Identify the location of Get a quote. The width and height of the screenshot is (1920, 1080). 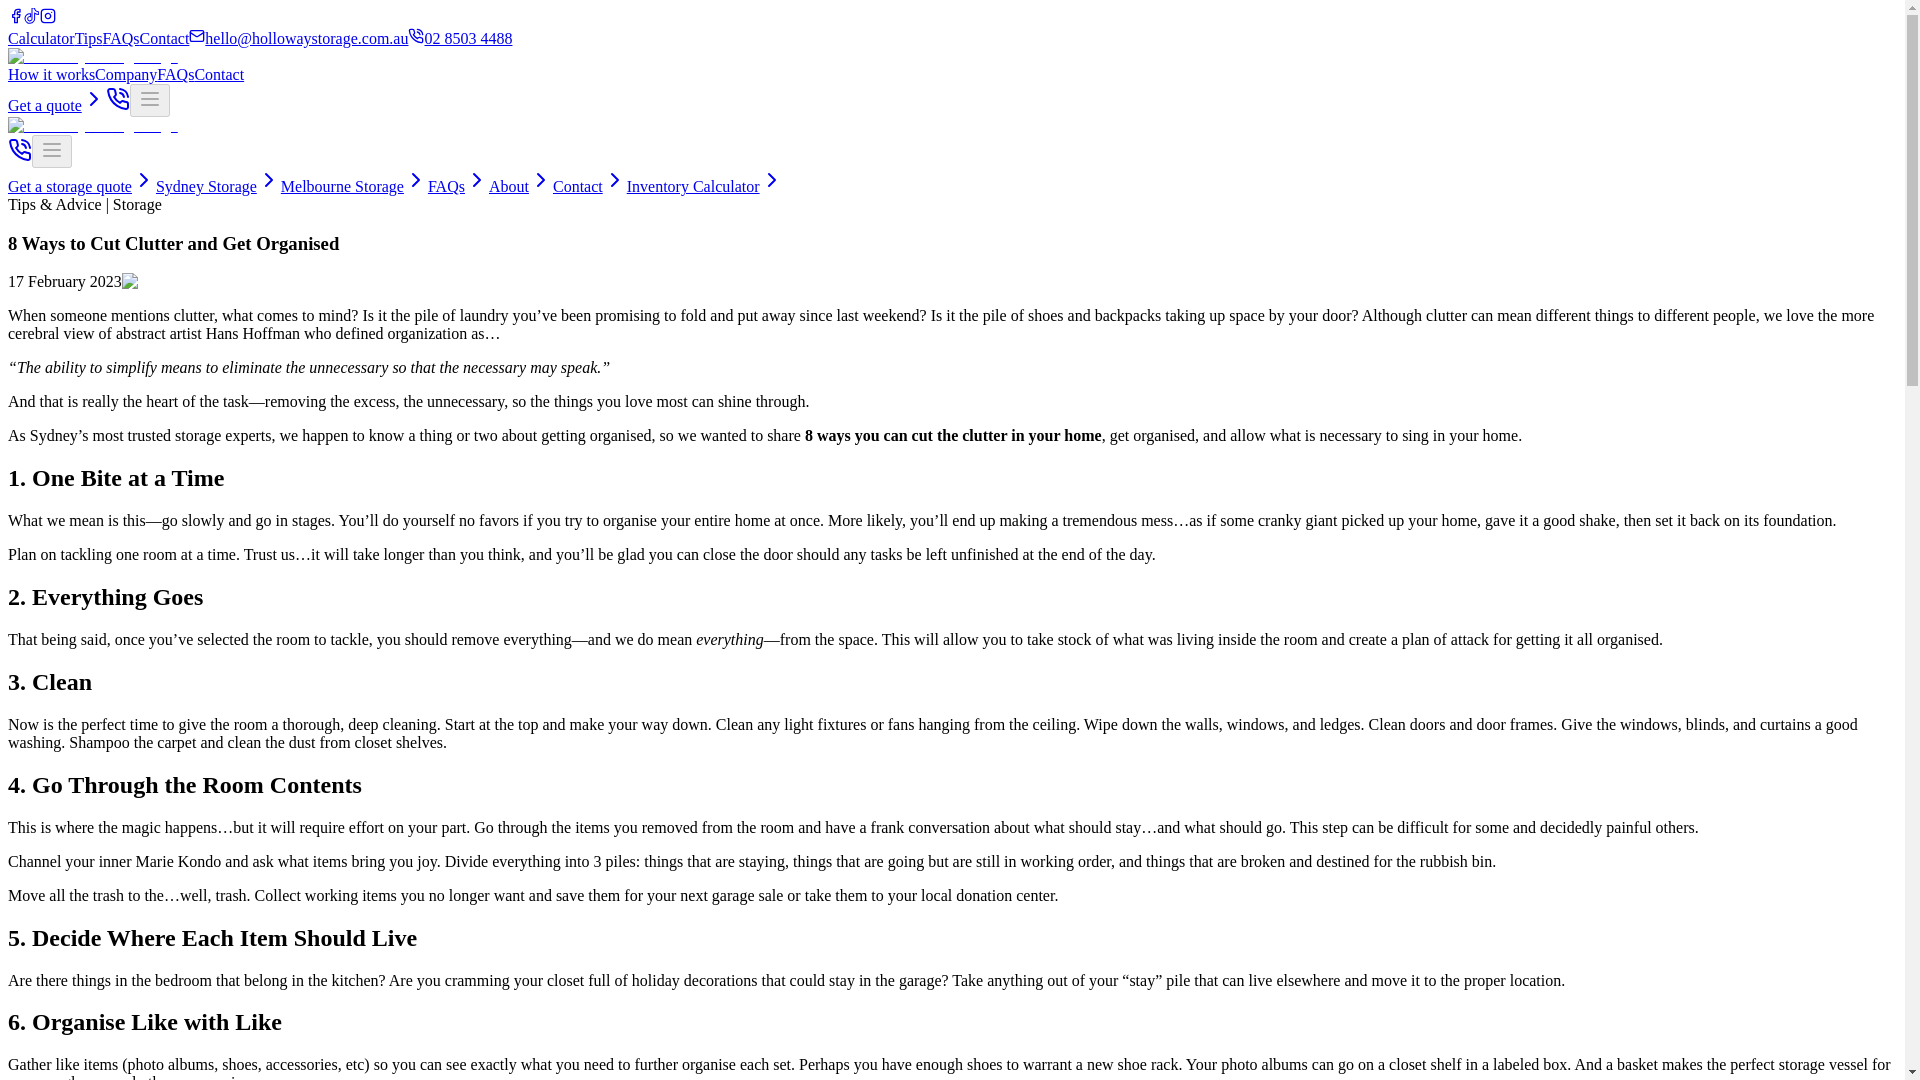
(56, 106).